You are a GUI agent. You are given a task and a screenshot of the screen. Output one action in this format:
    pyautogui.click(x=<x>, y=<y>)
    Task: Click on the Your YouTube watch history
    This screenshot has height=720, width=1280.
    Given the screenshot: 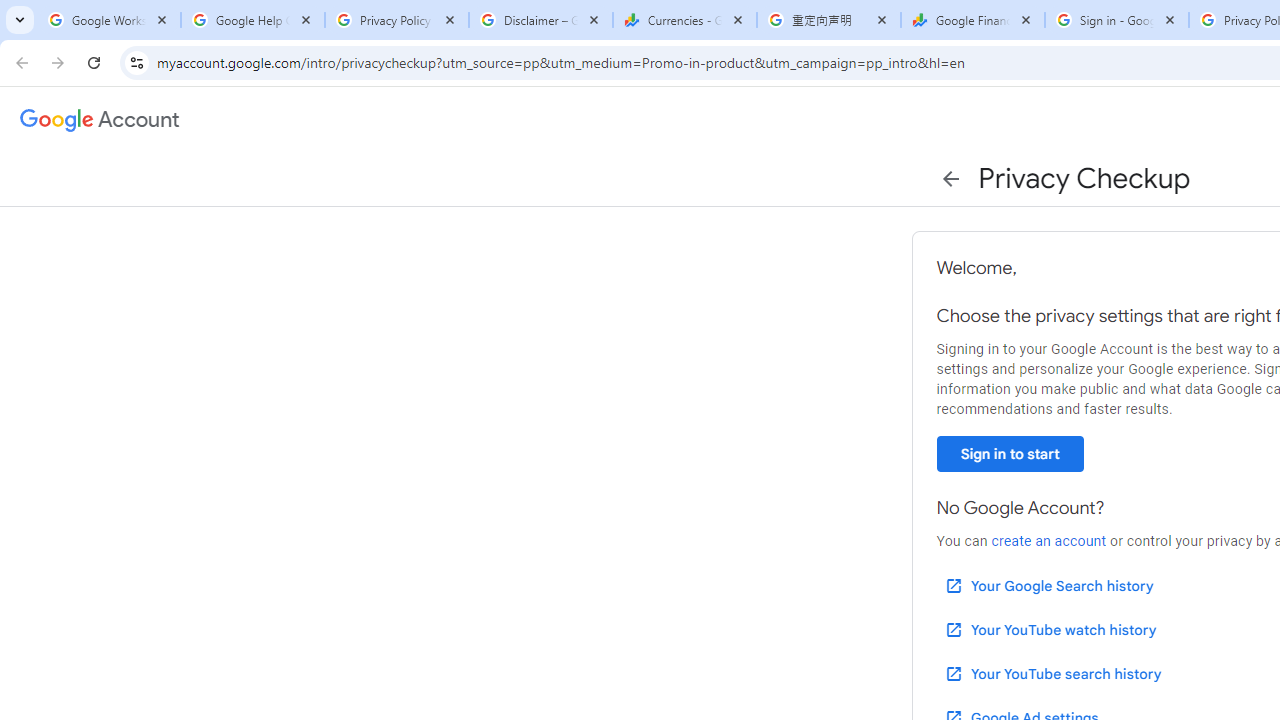 What is the action you would take?
    pyautogui.click(x=1050, y=630)
    